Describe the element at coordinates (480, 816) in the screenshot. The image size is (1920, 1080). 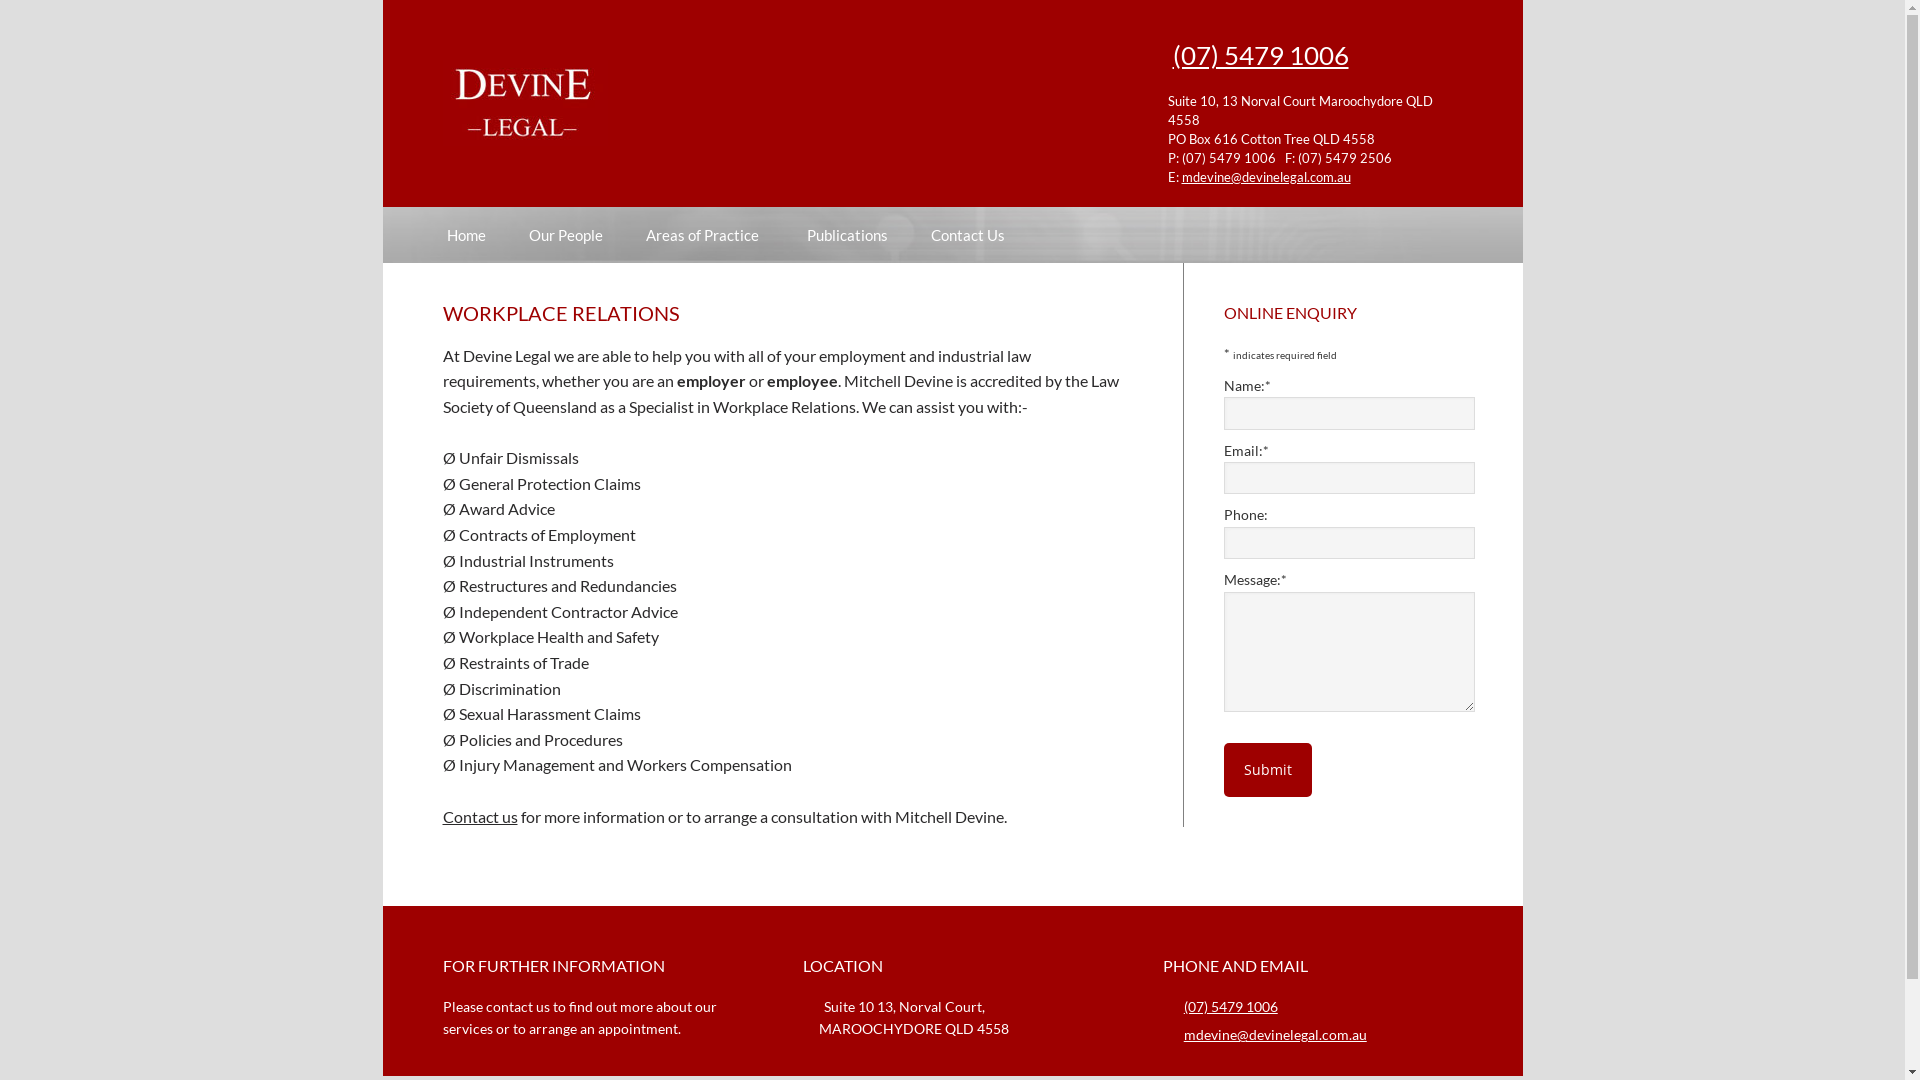
I see `Contact us` at that location.